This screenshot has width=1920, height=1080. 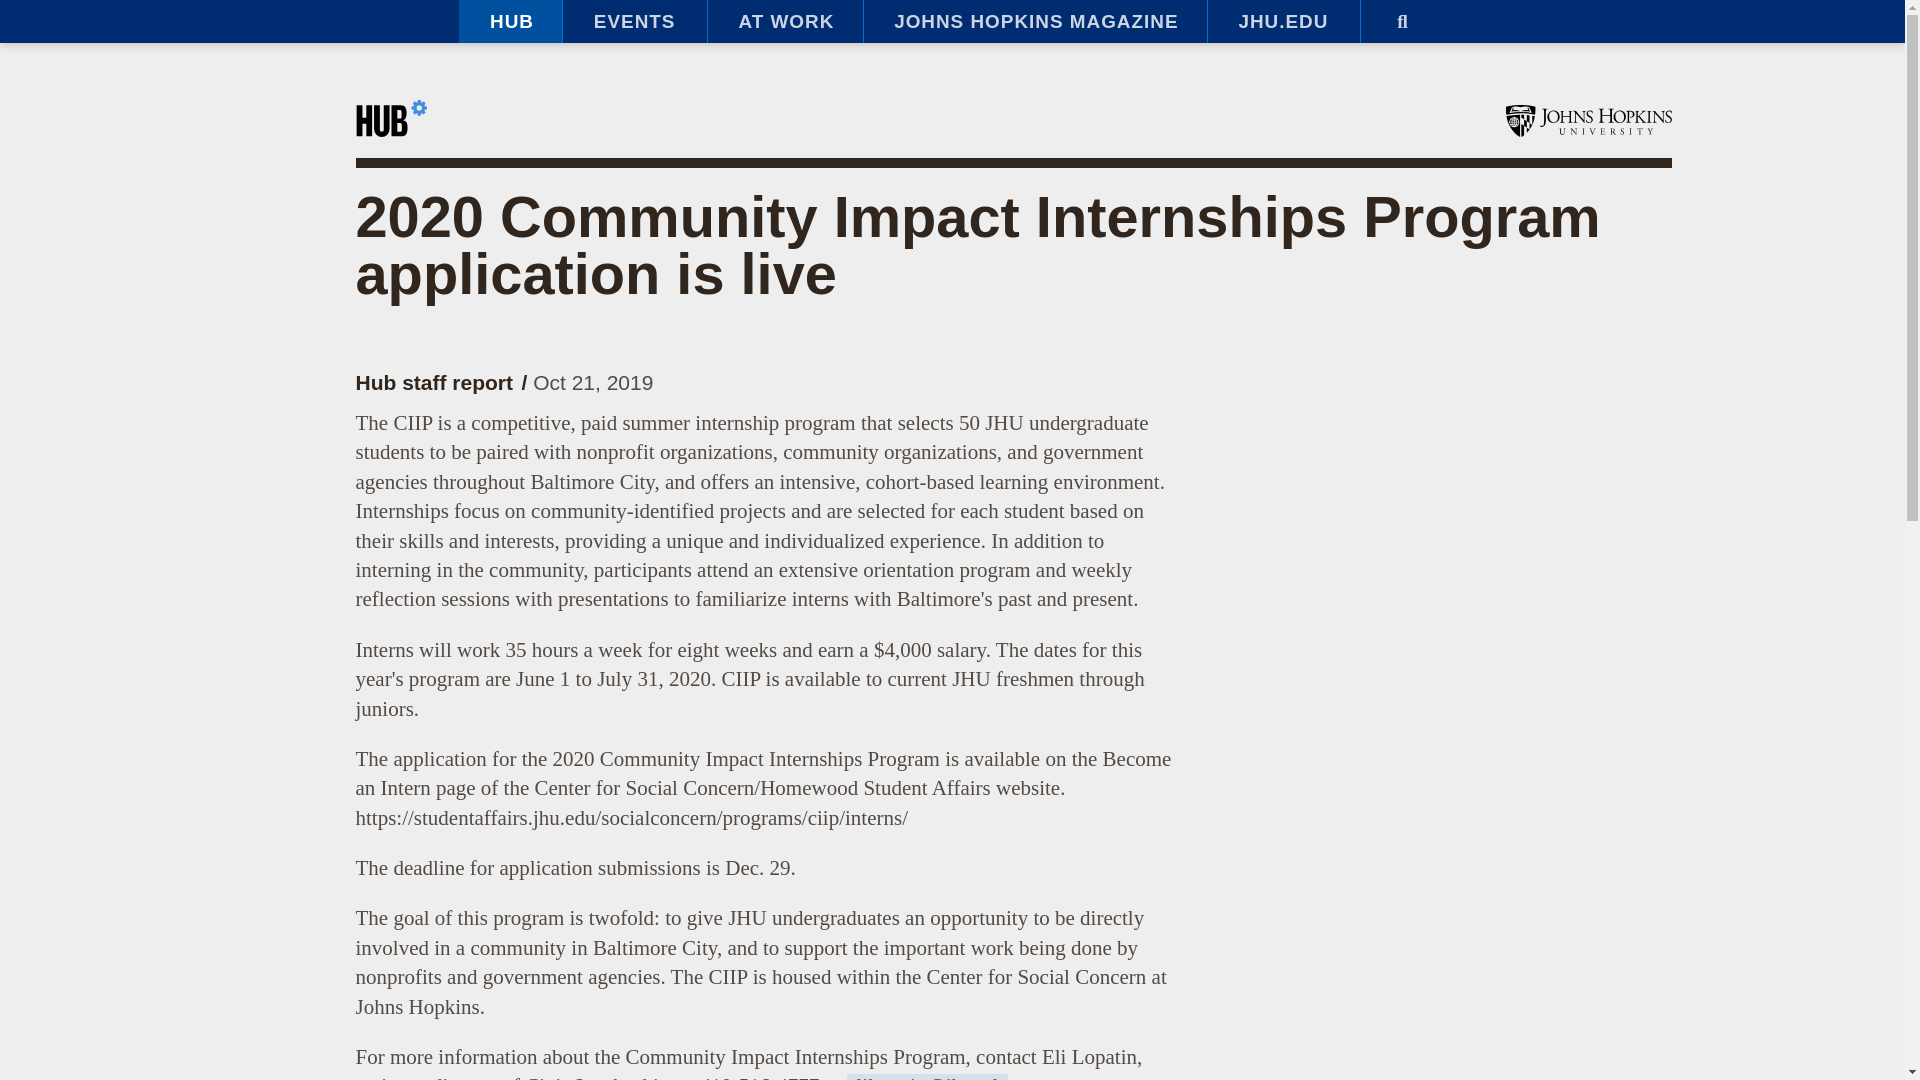 What do you see at coordinates (784, 22) in the screenshot?
I see `AT WORK` at bounding box center [784, 22].